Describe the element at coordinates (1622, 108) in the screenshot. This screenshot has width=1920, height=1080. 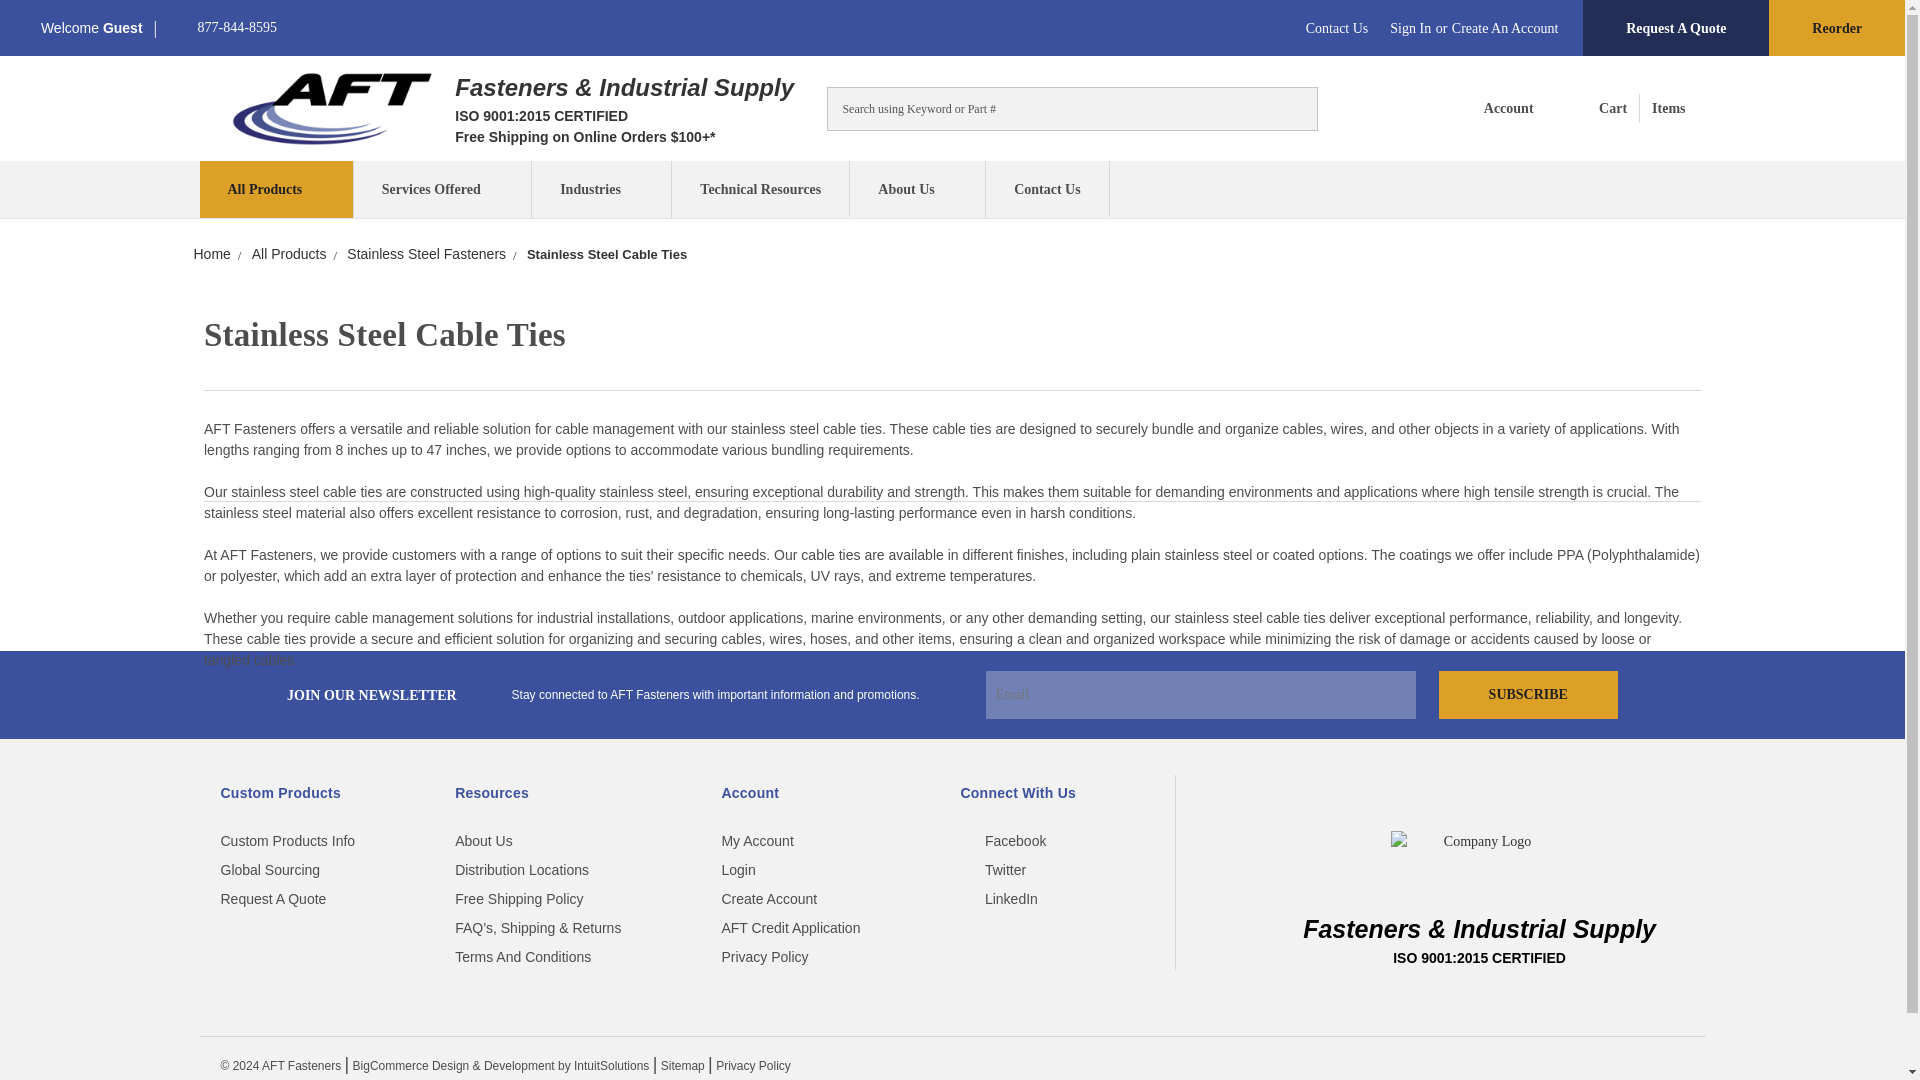
I see `877-844-8595` at that location.